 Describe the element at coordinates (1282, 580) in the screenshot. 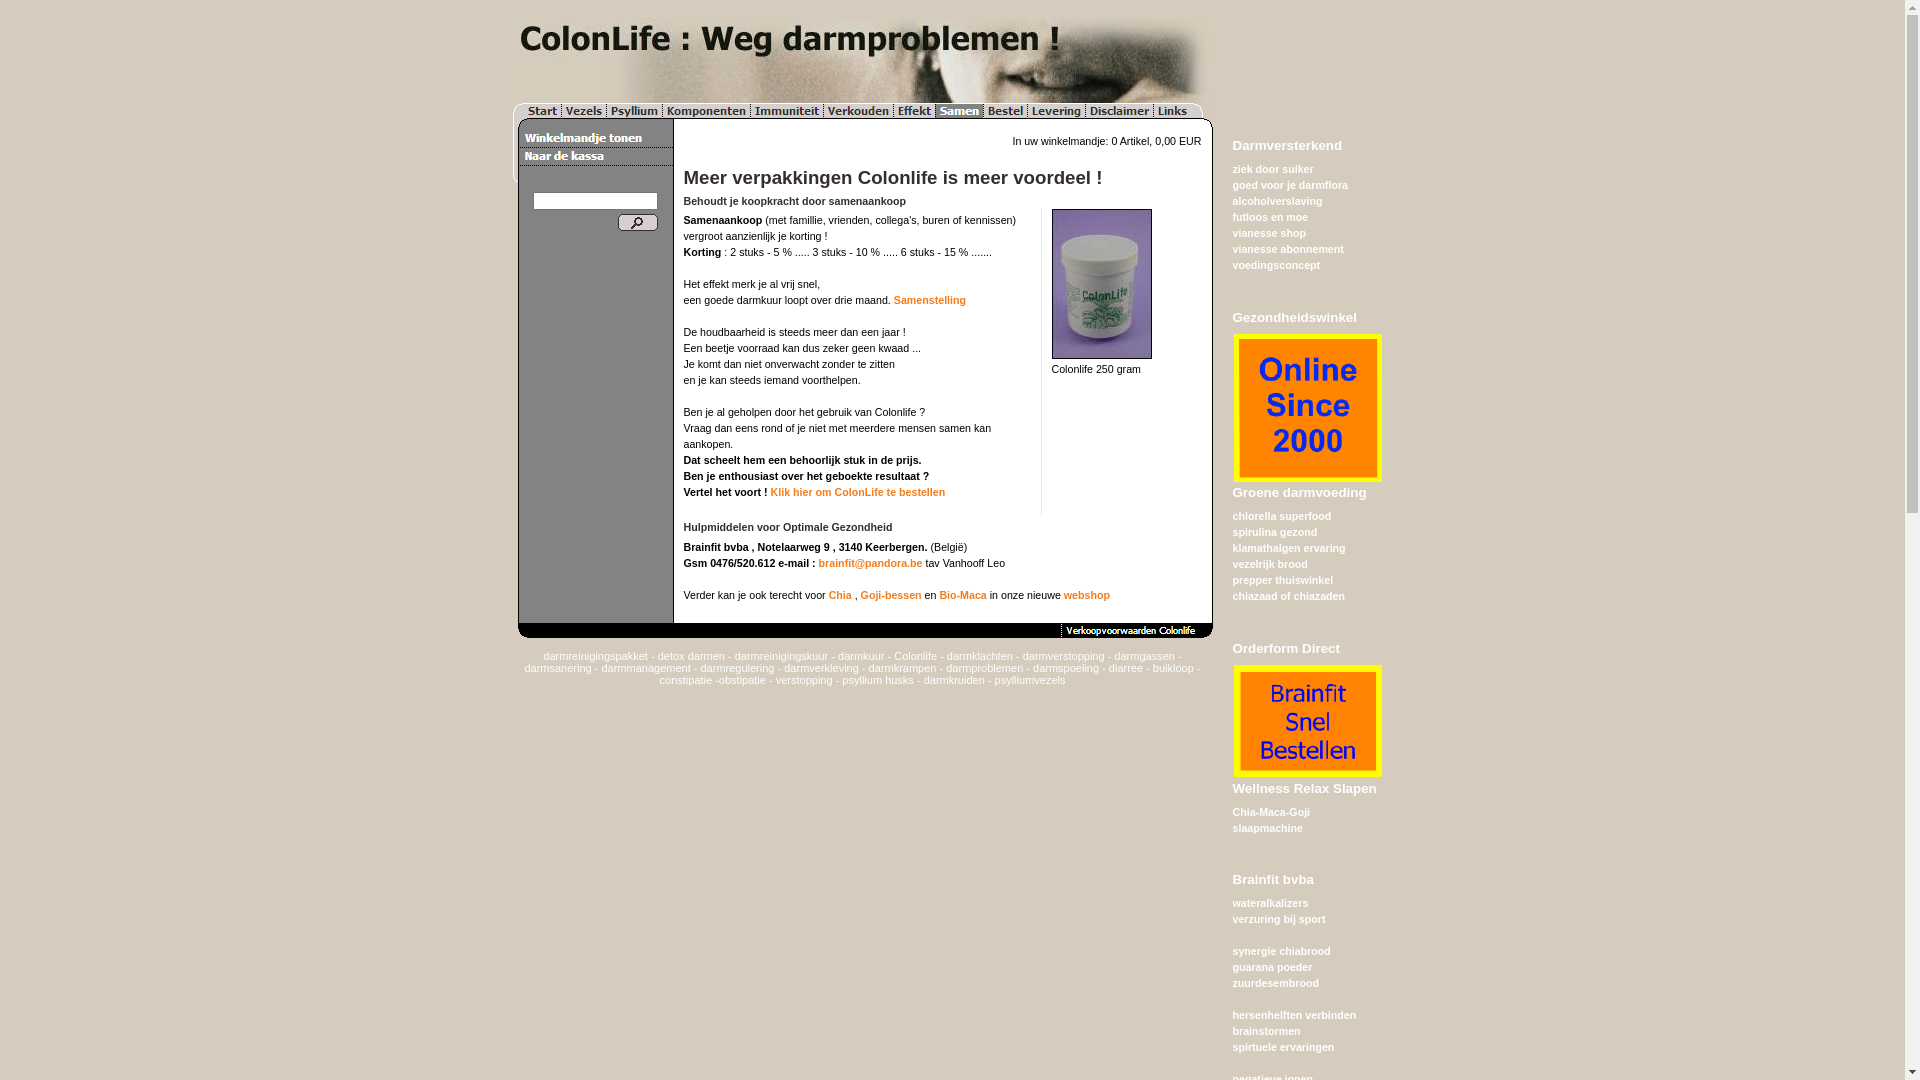

I see `prepper thuiswinkel` at that location.